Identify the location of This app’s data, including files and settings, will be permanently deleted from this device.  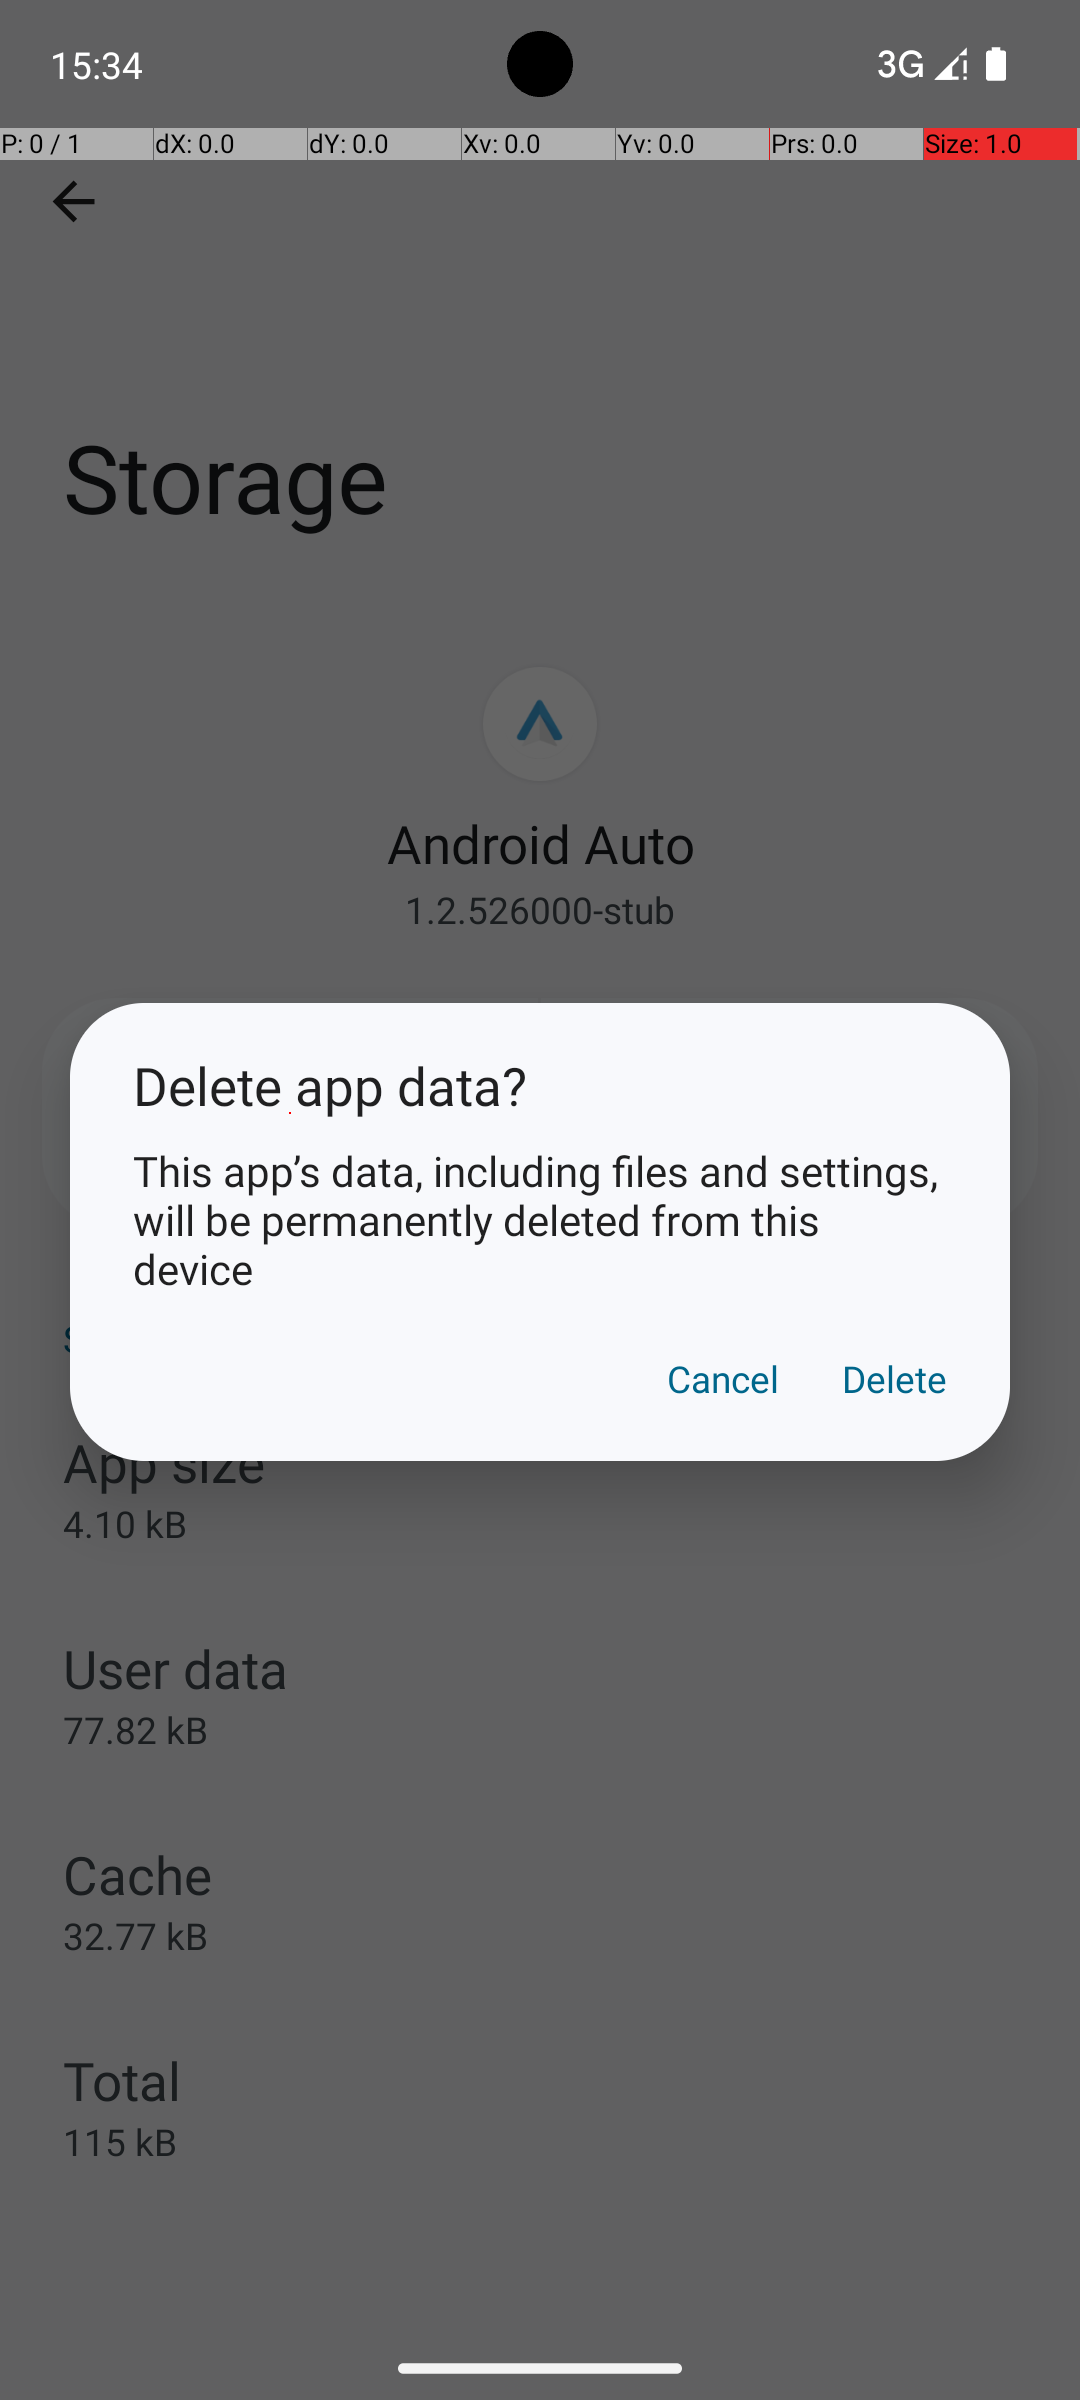
(540, 1220).